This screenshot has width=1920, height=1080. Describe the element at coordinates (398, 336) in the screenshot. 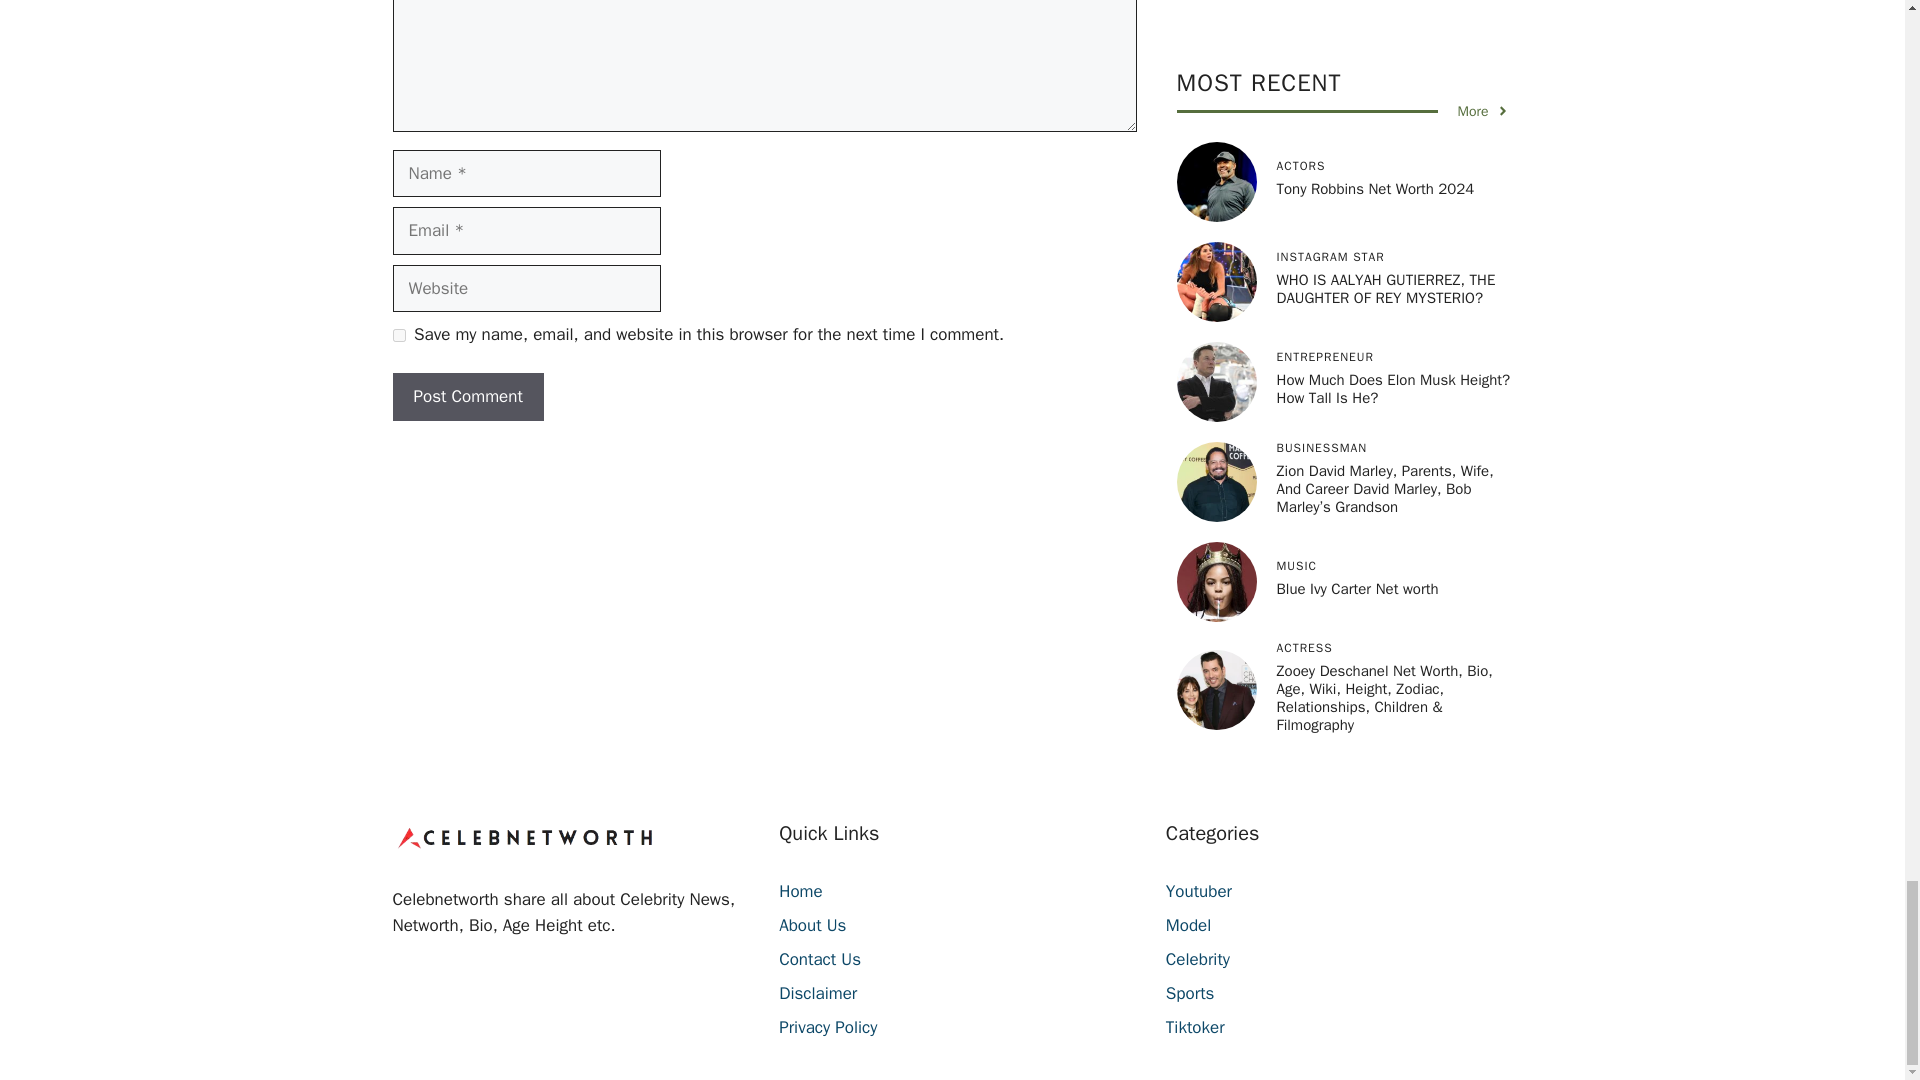

I see `yes` at that location.